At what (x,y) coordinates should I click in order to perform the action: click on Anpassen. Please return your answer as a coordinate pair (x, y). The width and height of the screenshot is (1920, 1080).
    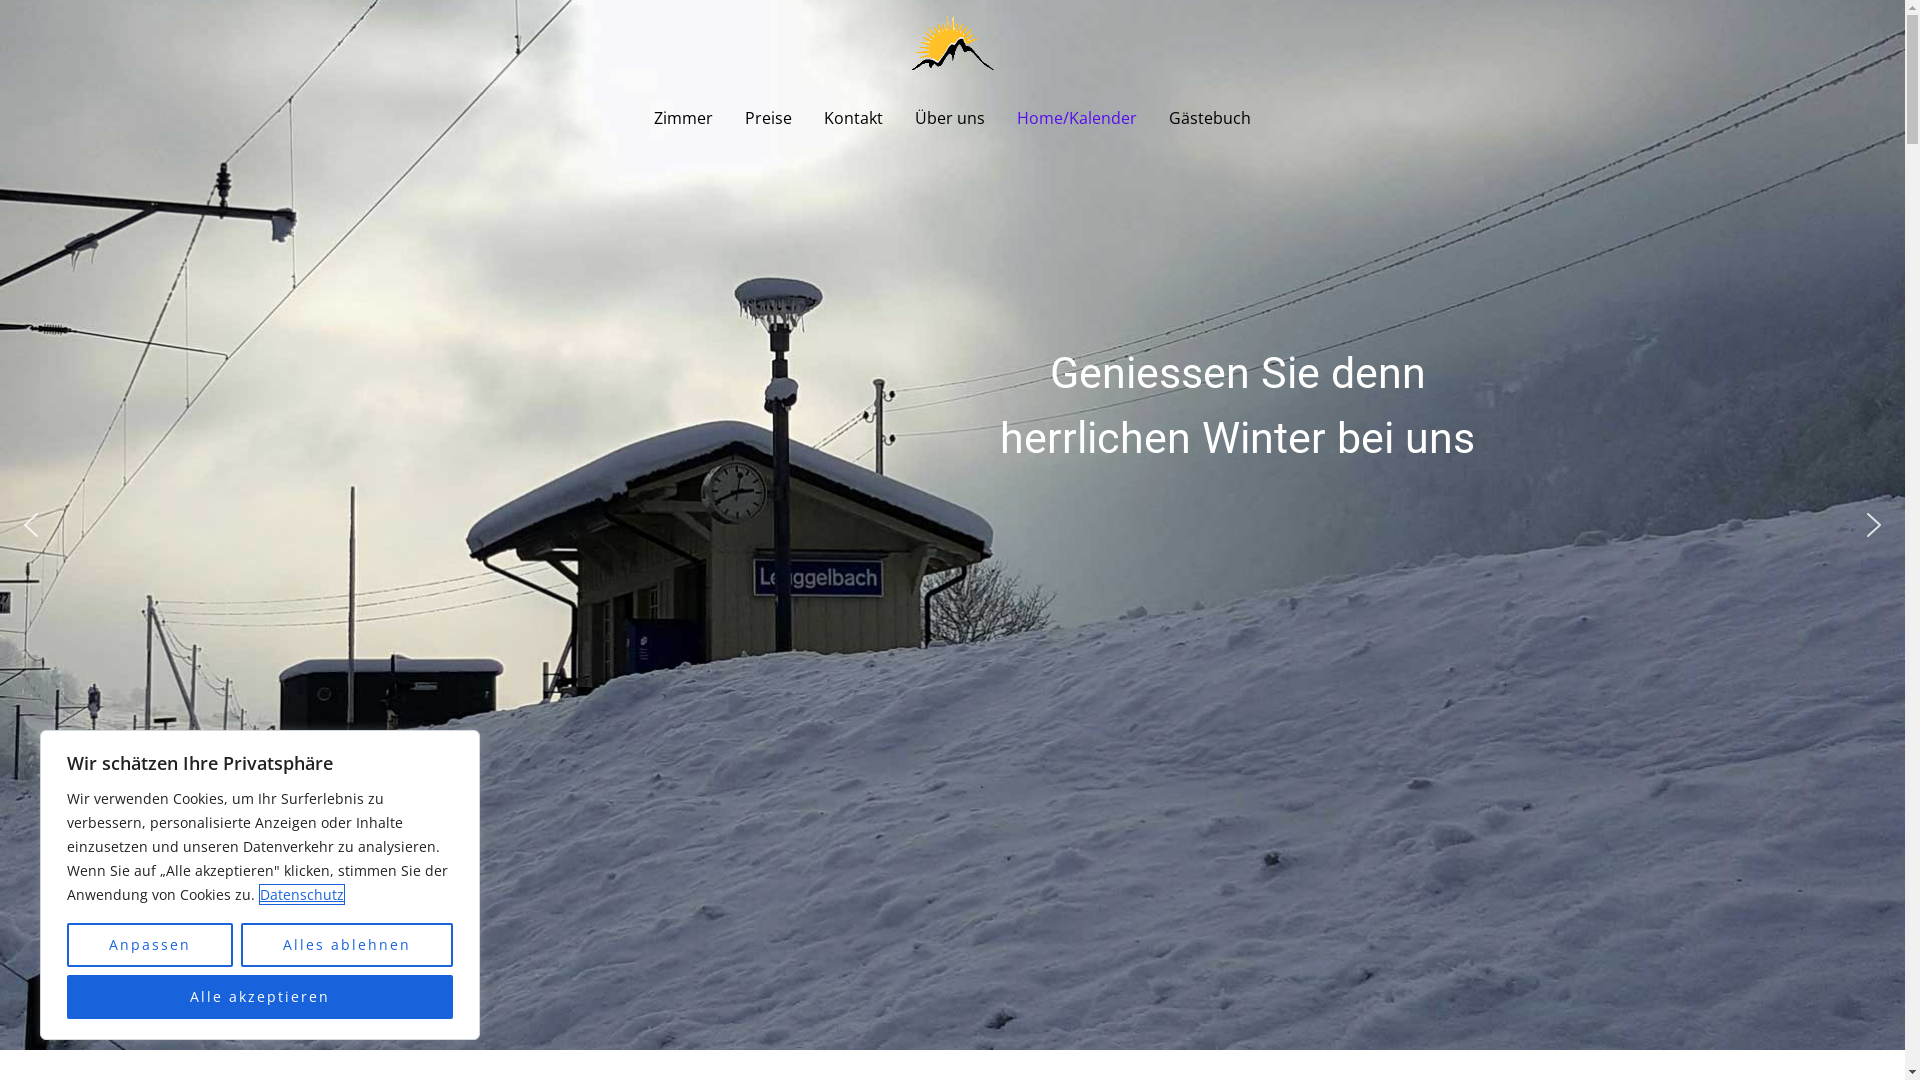
    Looking at the image, I should click on (150, 945).